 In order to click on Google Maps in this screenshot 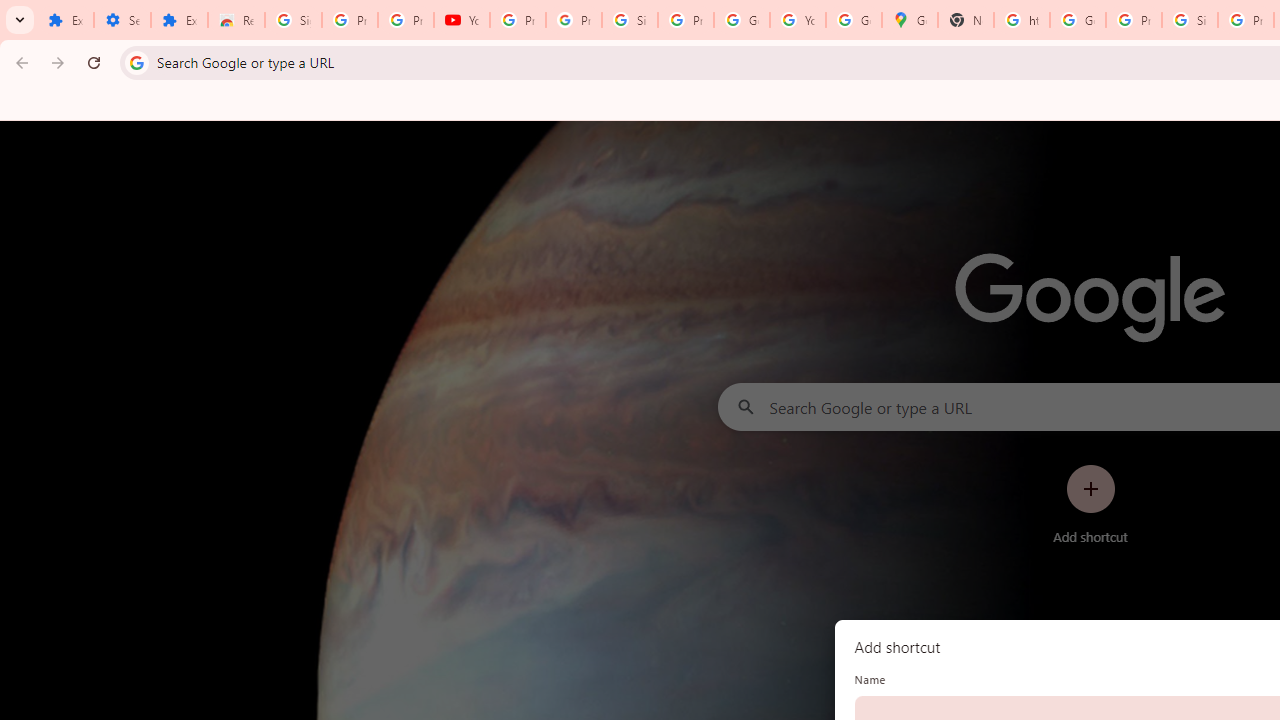, I will do `click(910, 20)`.